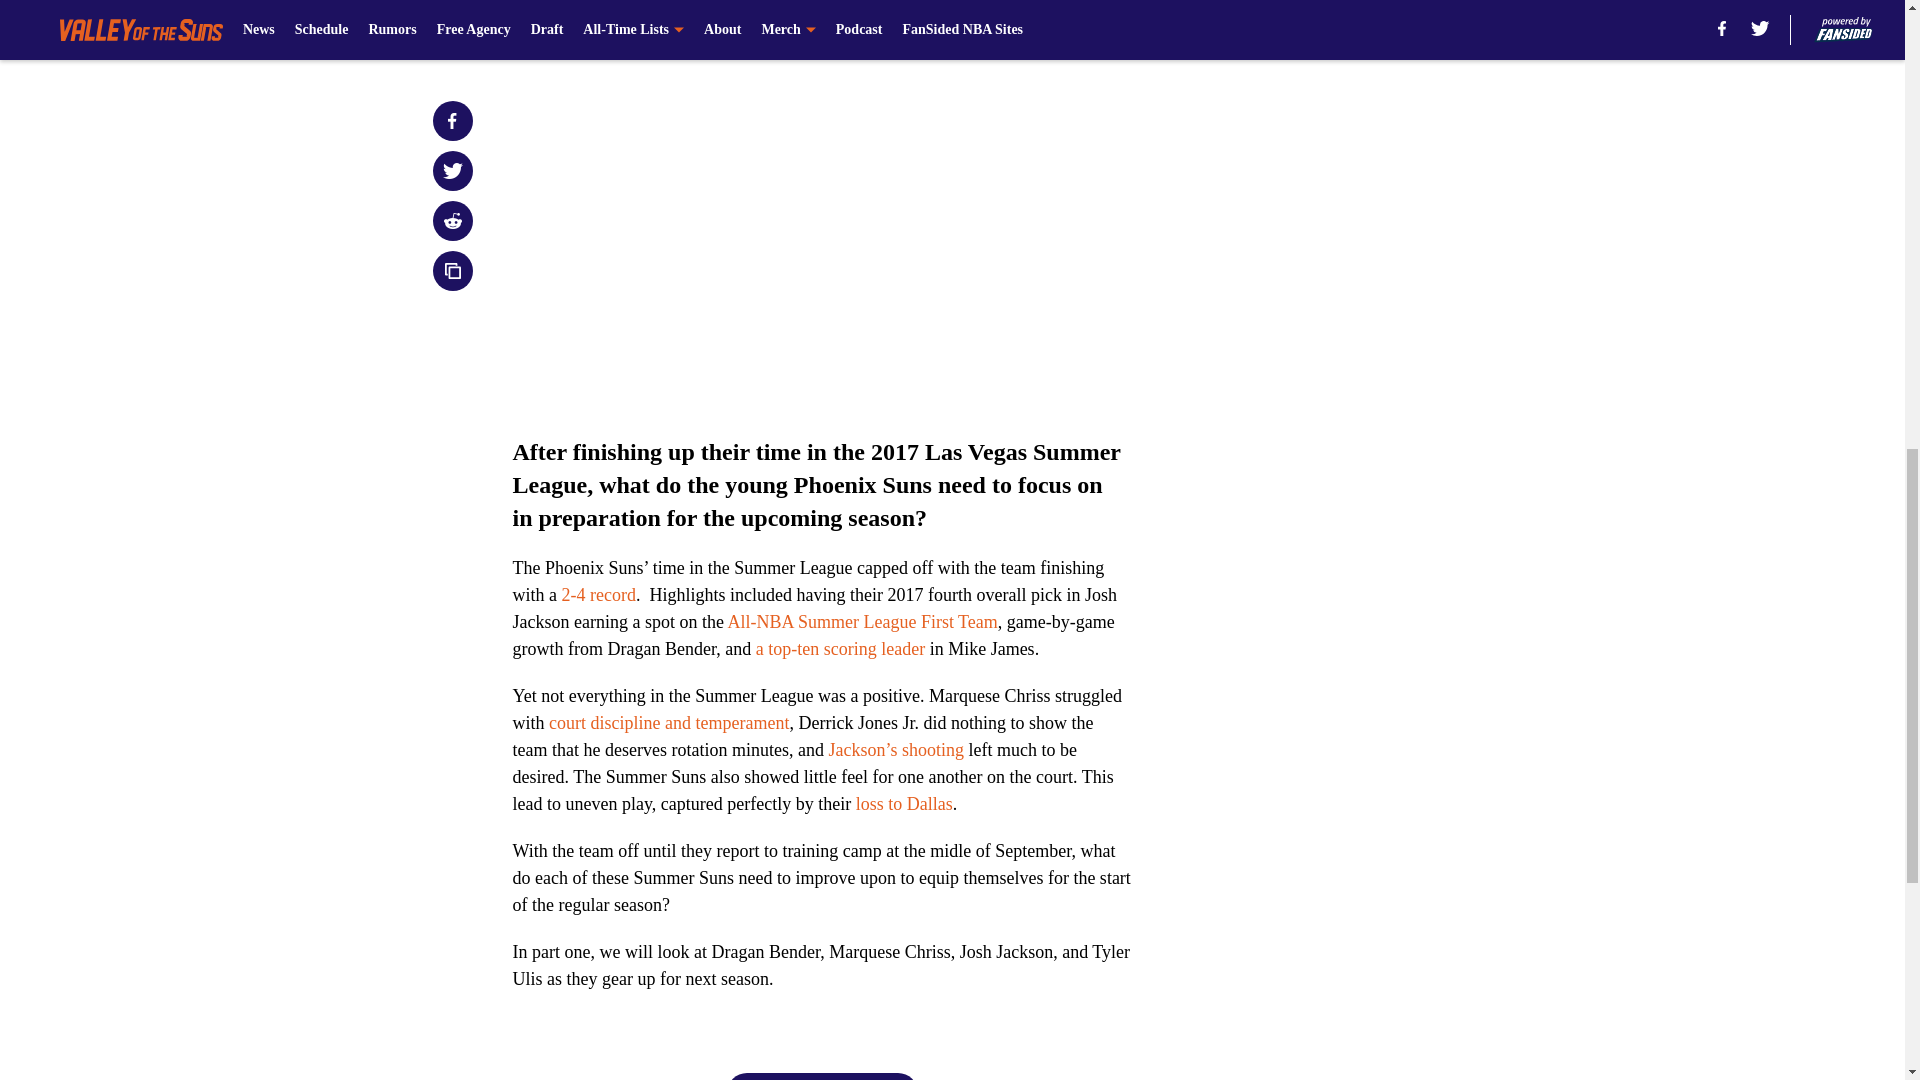  Describe the element at coordinates (840, 648) in the screenshot. I see `a top-ten scoring leader` at that location.